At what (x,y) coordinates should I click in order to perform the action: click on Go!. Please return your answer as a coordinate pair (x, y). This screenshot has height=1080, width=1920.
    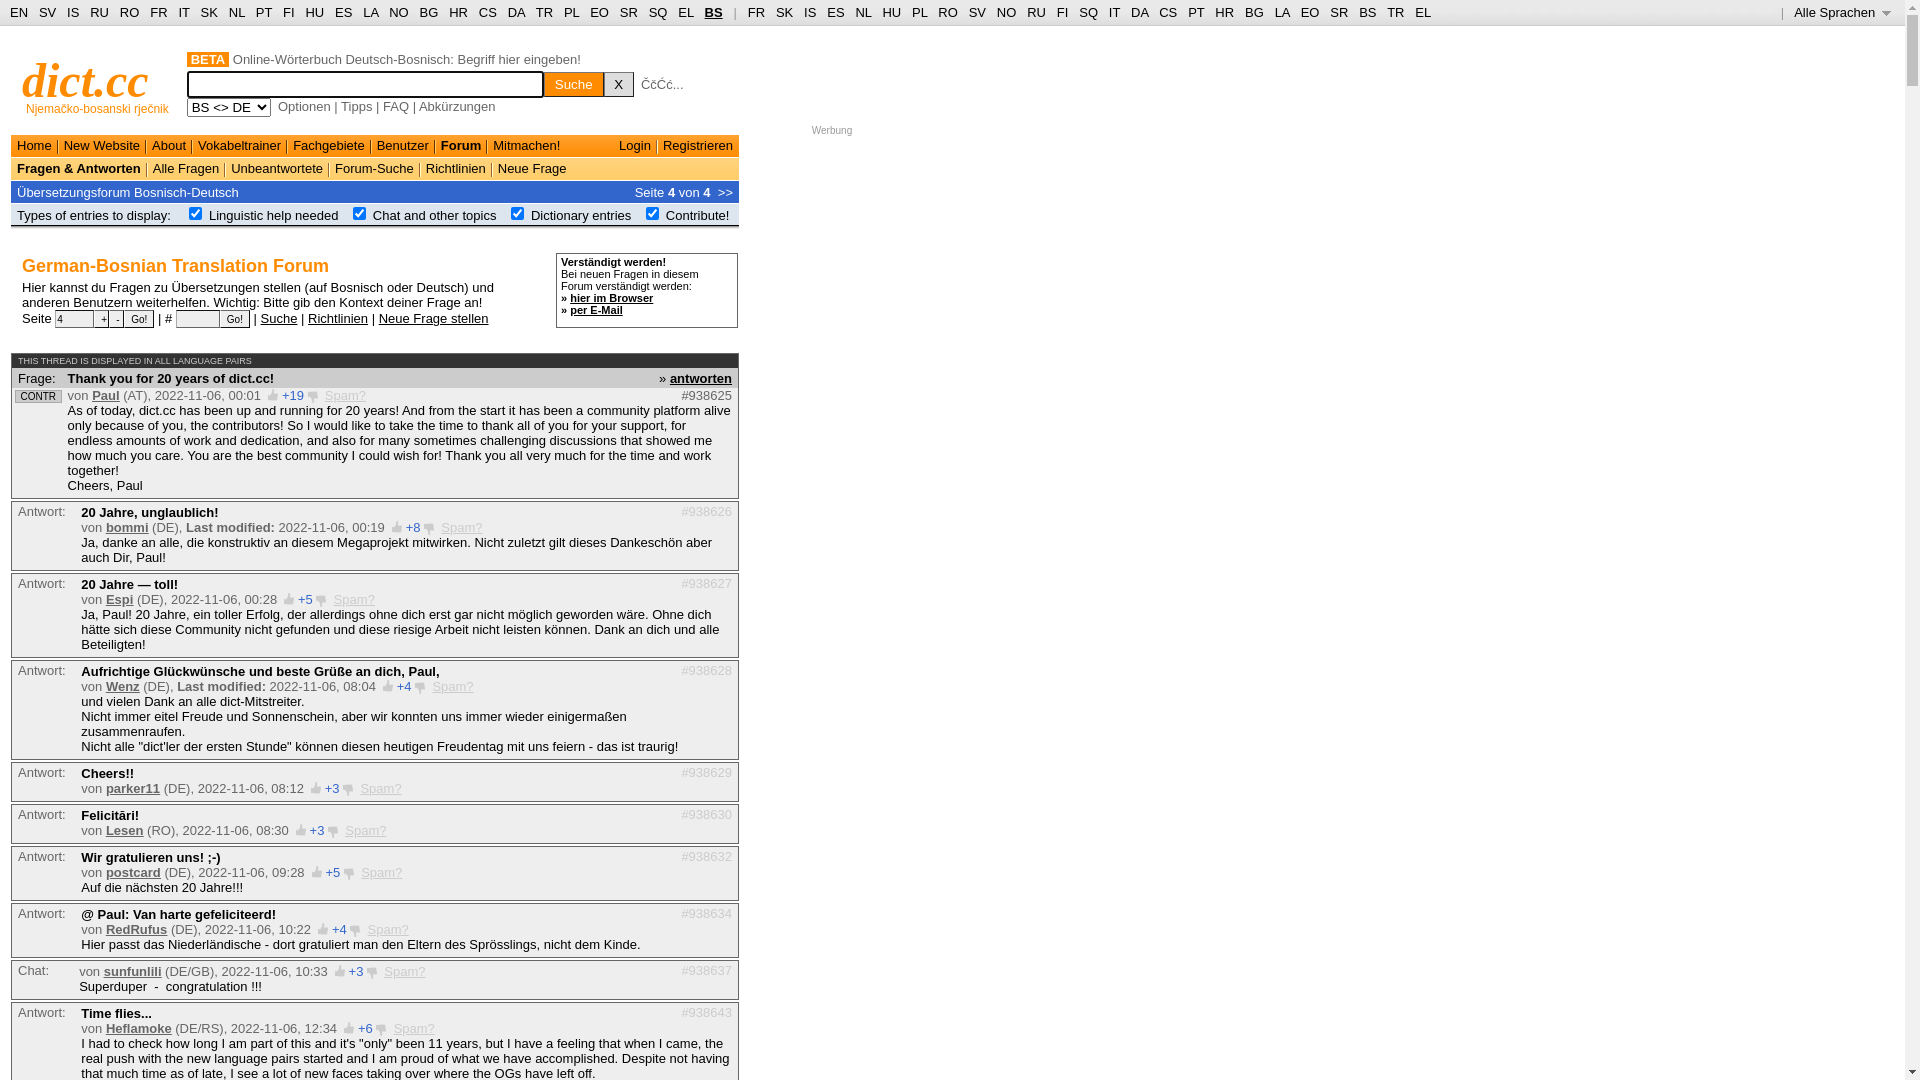
    Looking at the image, I should click on (139, 319).